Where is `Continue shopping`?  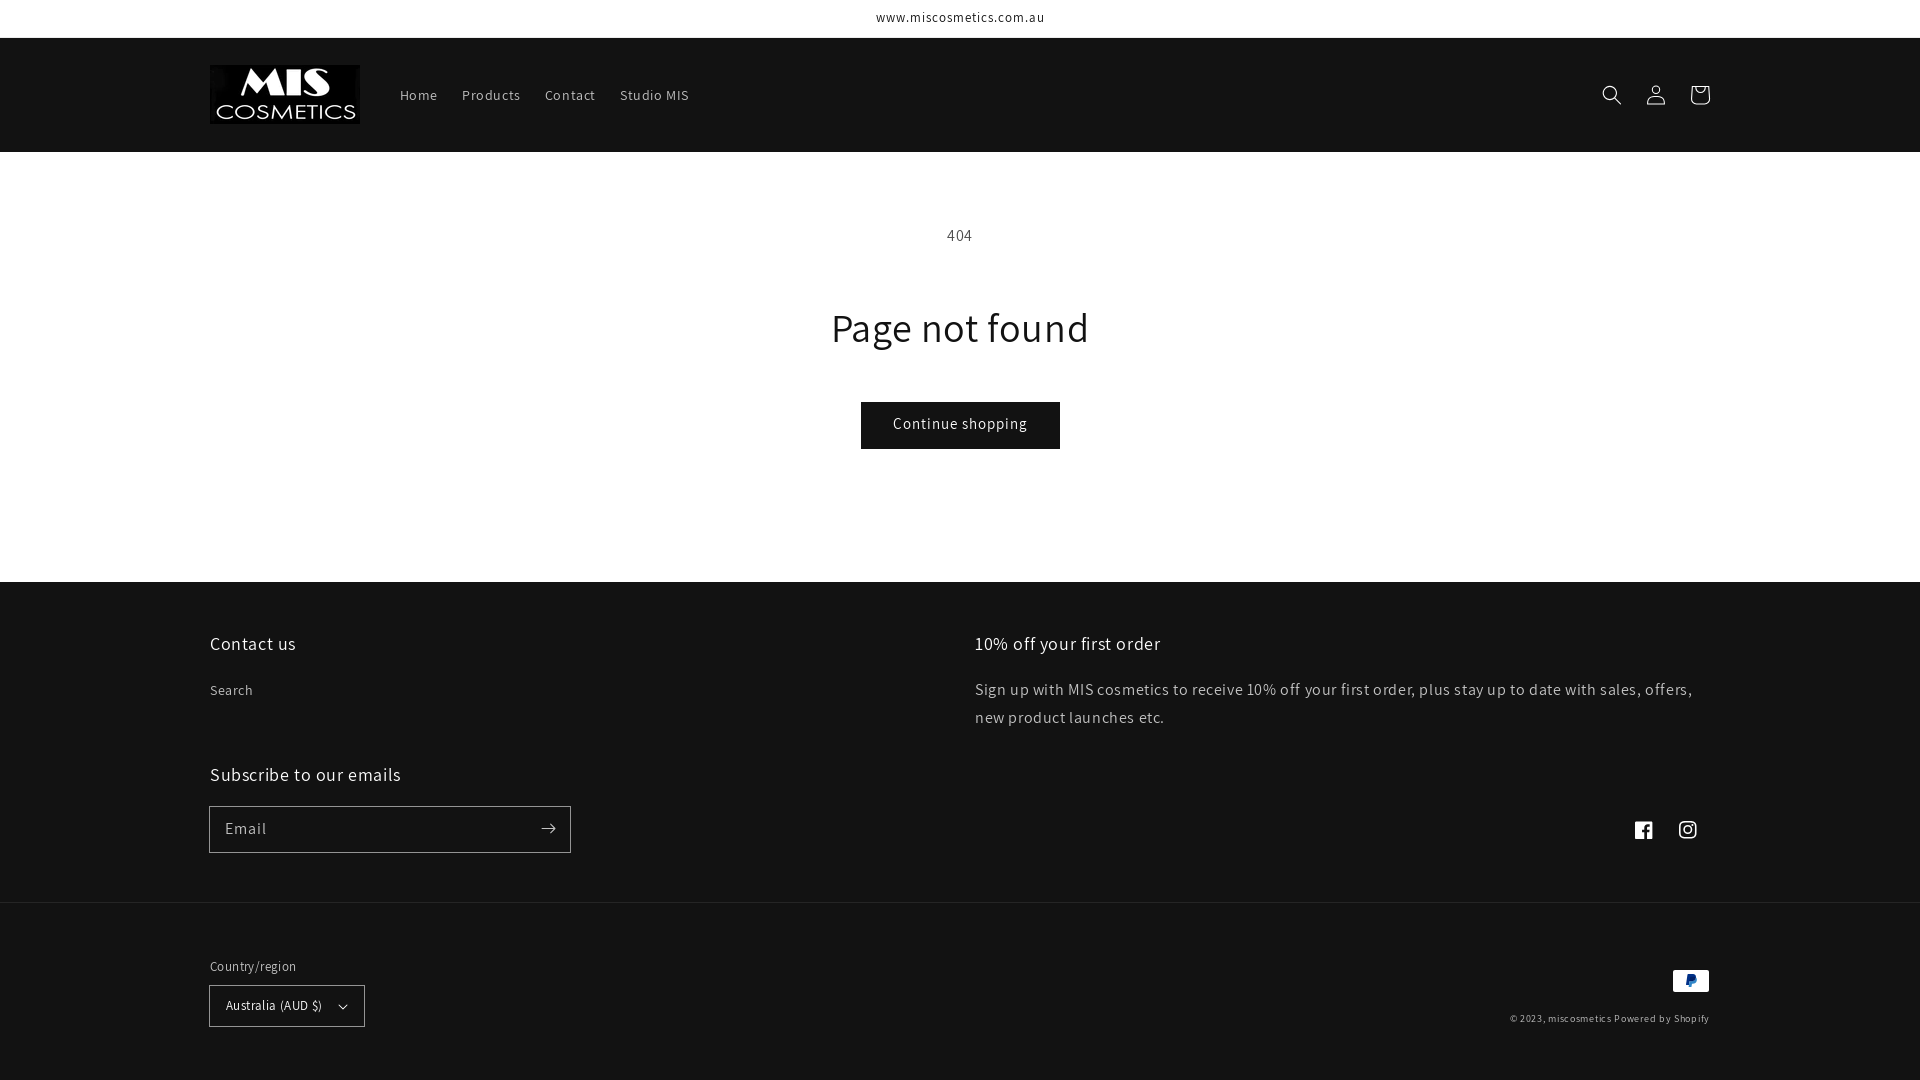
Continue shopping is located at coordinates (960, 426).